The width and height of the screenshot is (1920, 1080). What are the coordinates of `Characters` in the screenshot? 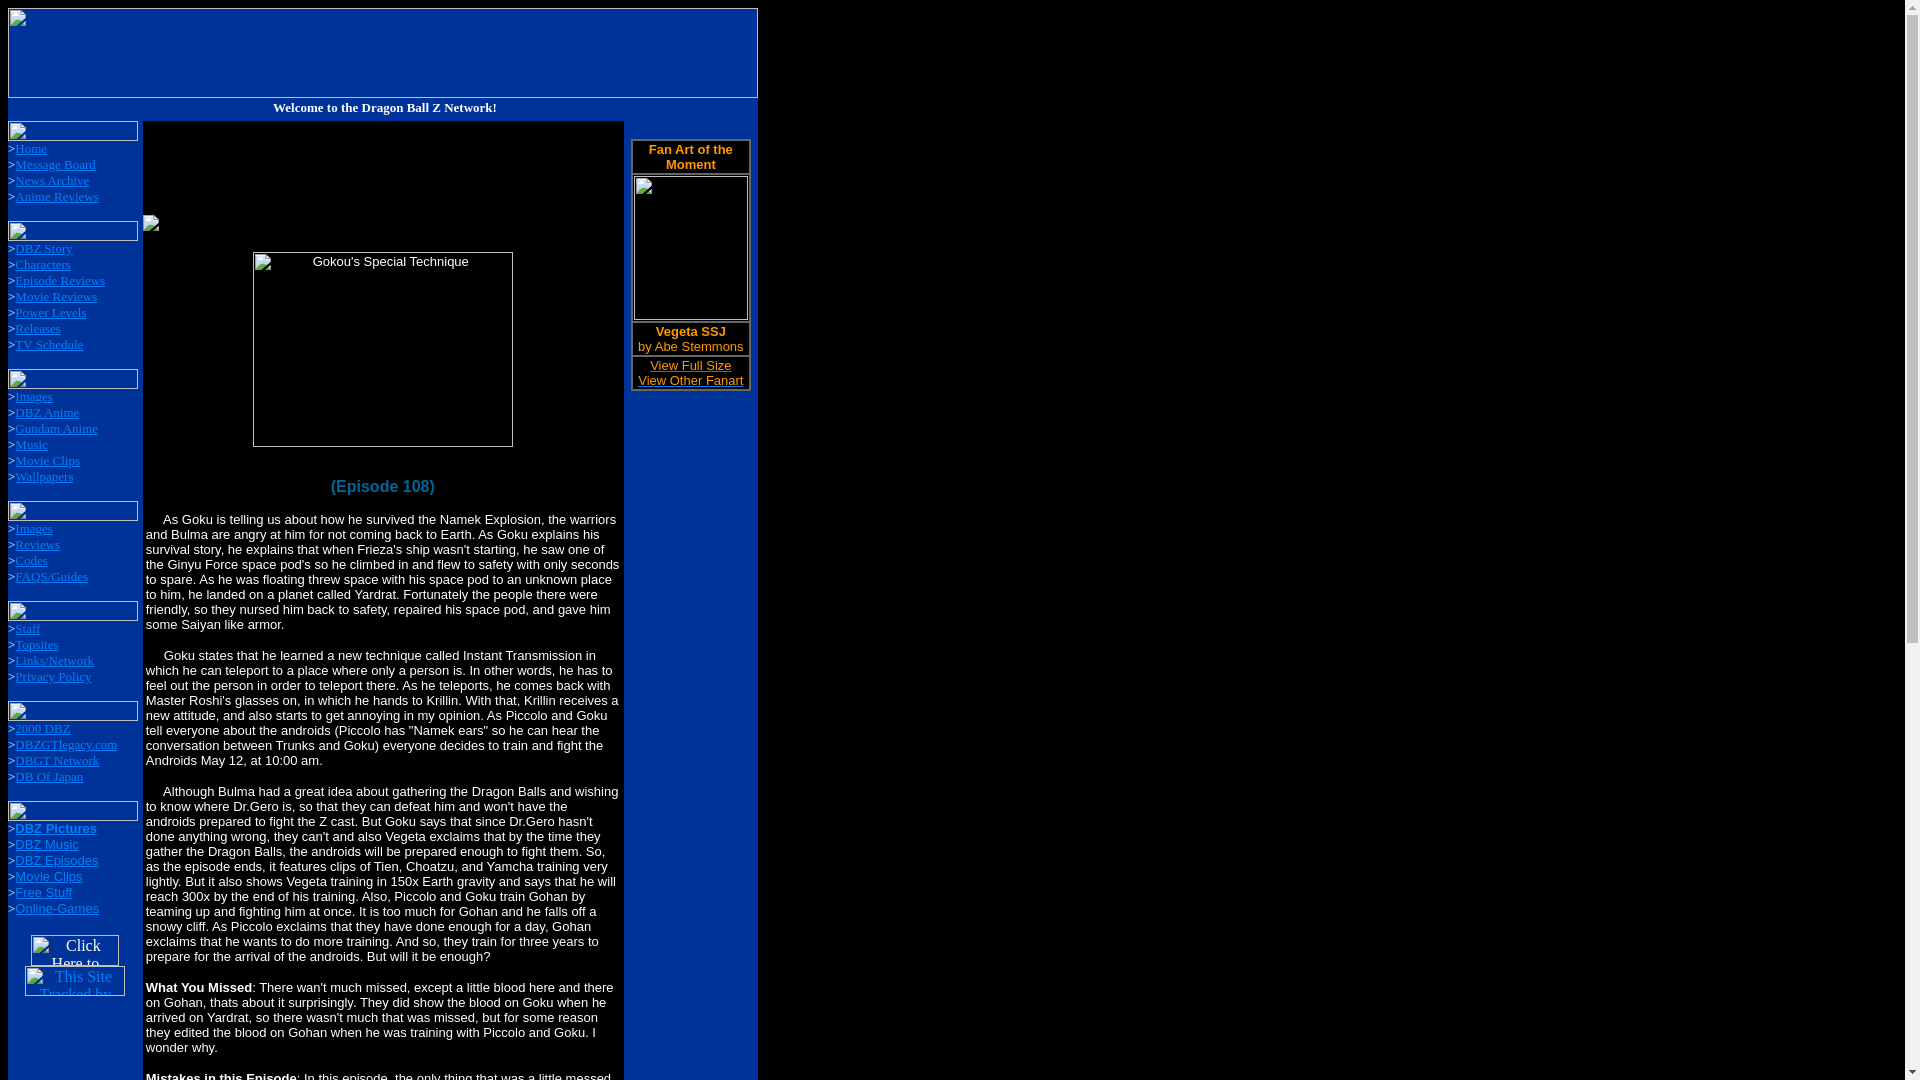 It's located at (43, 264).